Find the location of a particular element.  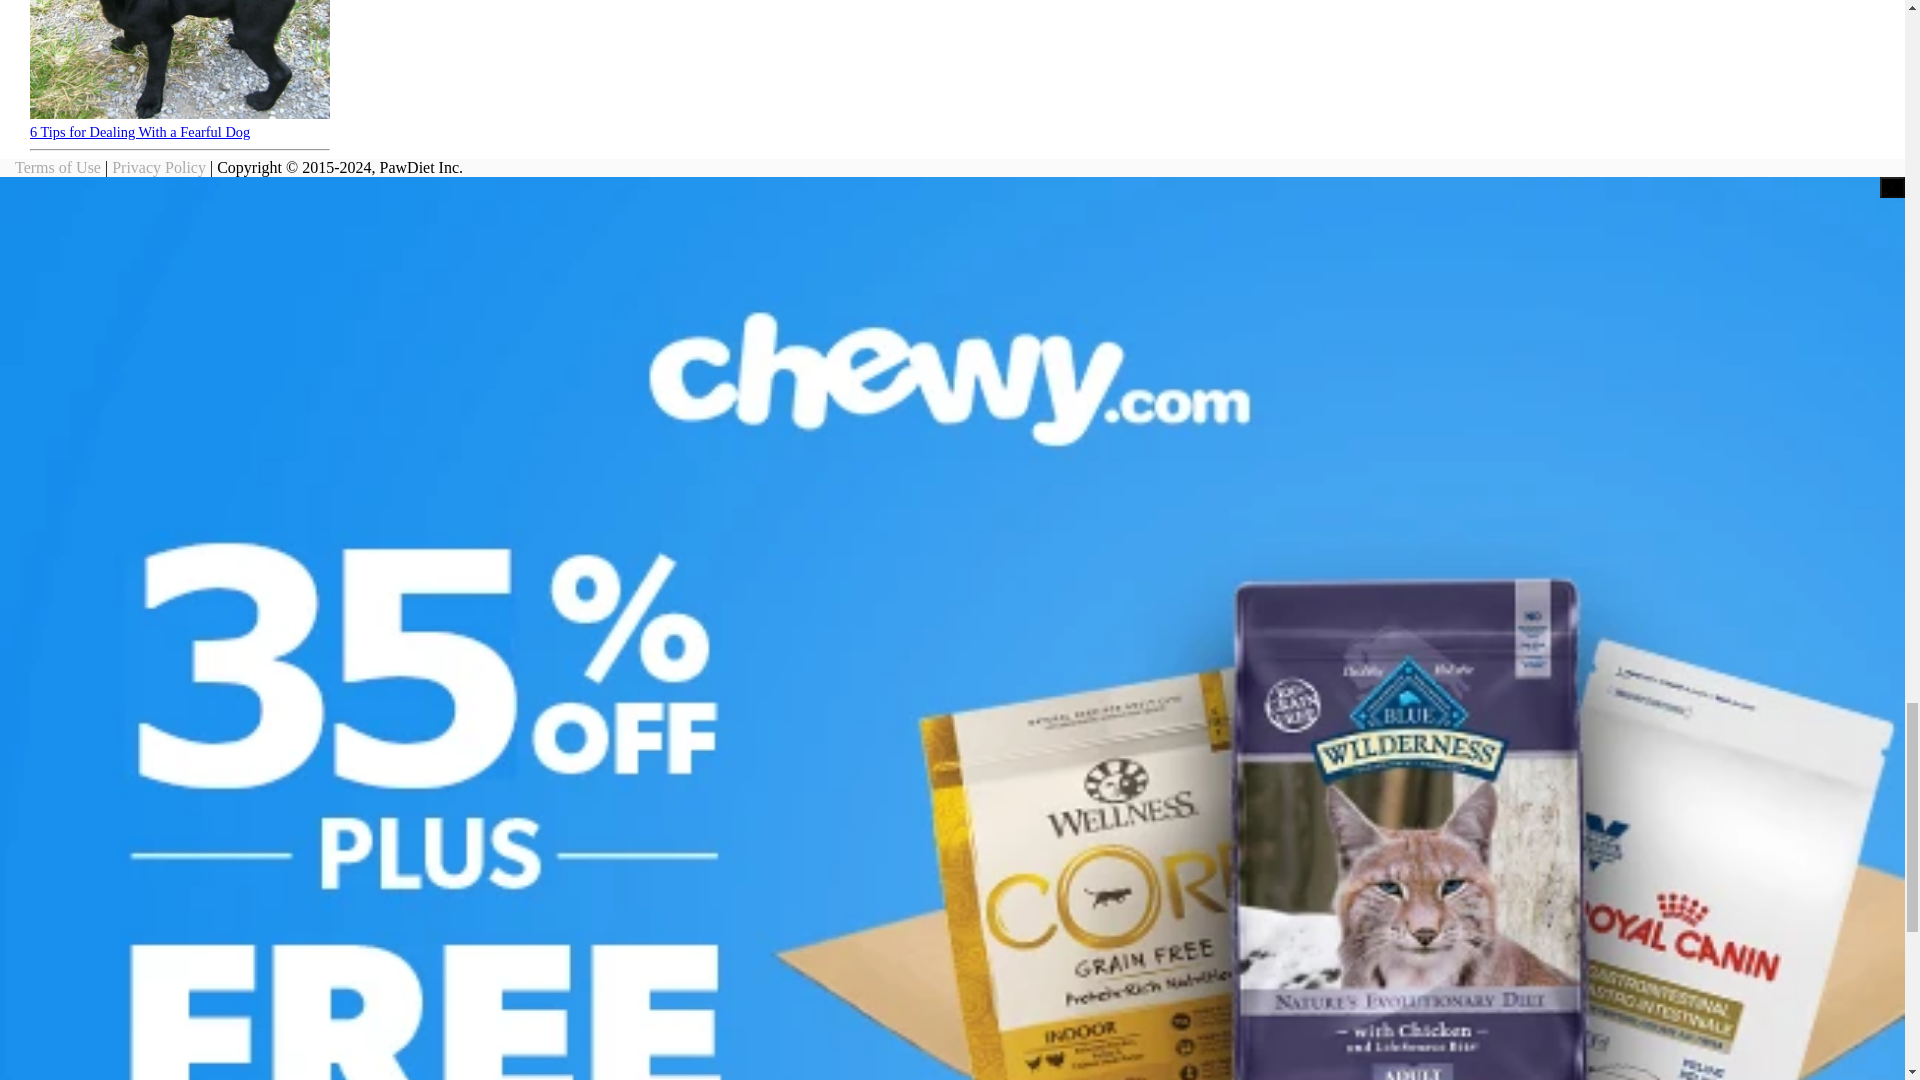

Privacy Policy is located at coordinates (158, 167).